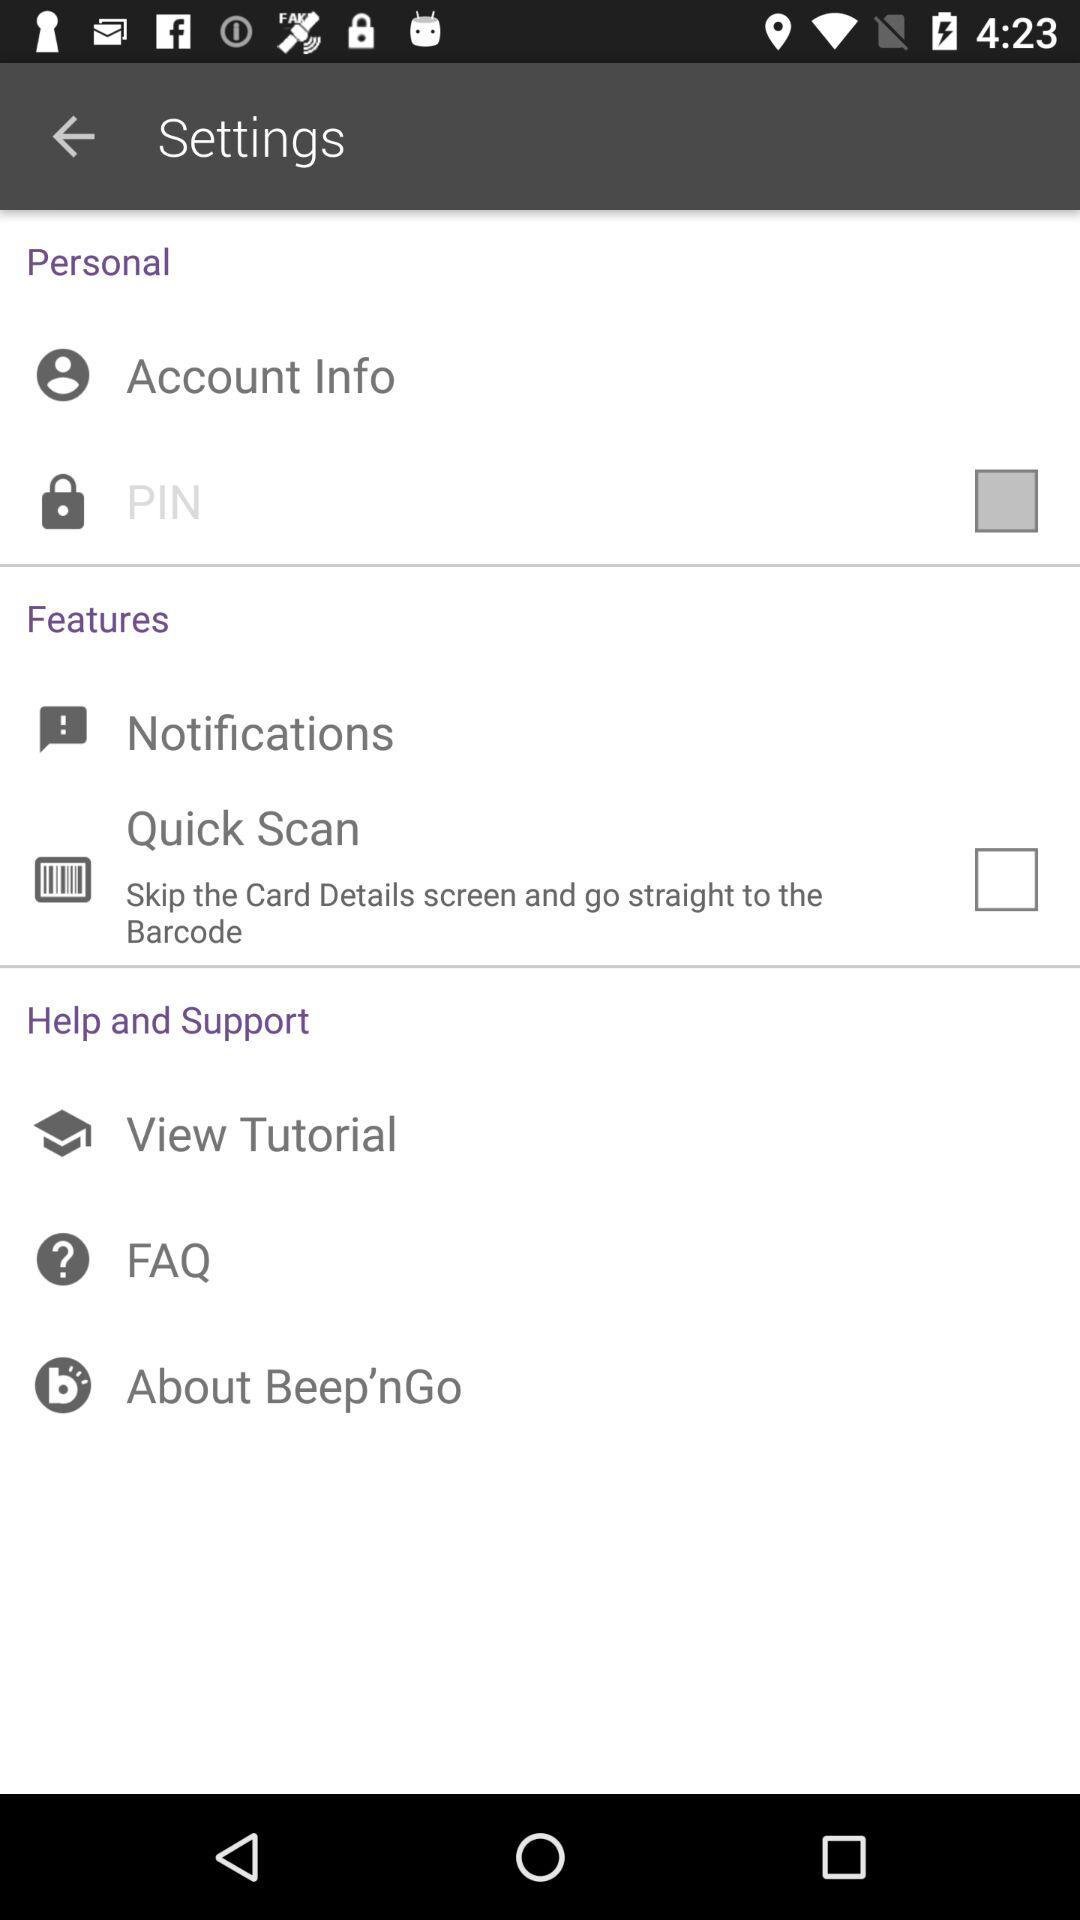 The width and height of the screenshot is (1080, 1920). I want to click on press the item below the help and support item, so click(540, 1133).